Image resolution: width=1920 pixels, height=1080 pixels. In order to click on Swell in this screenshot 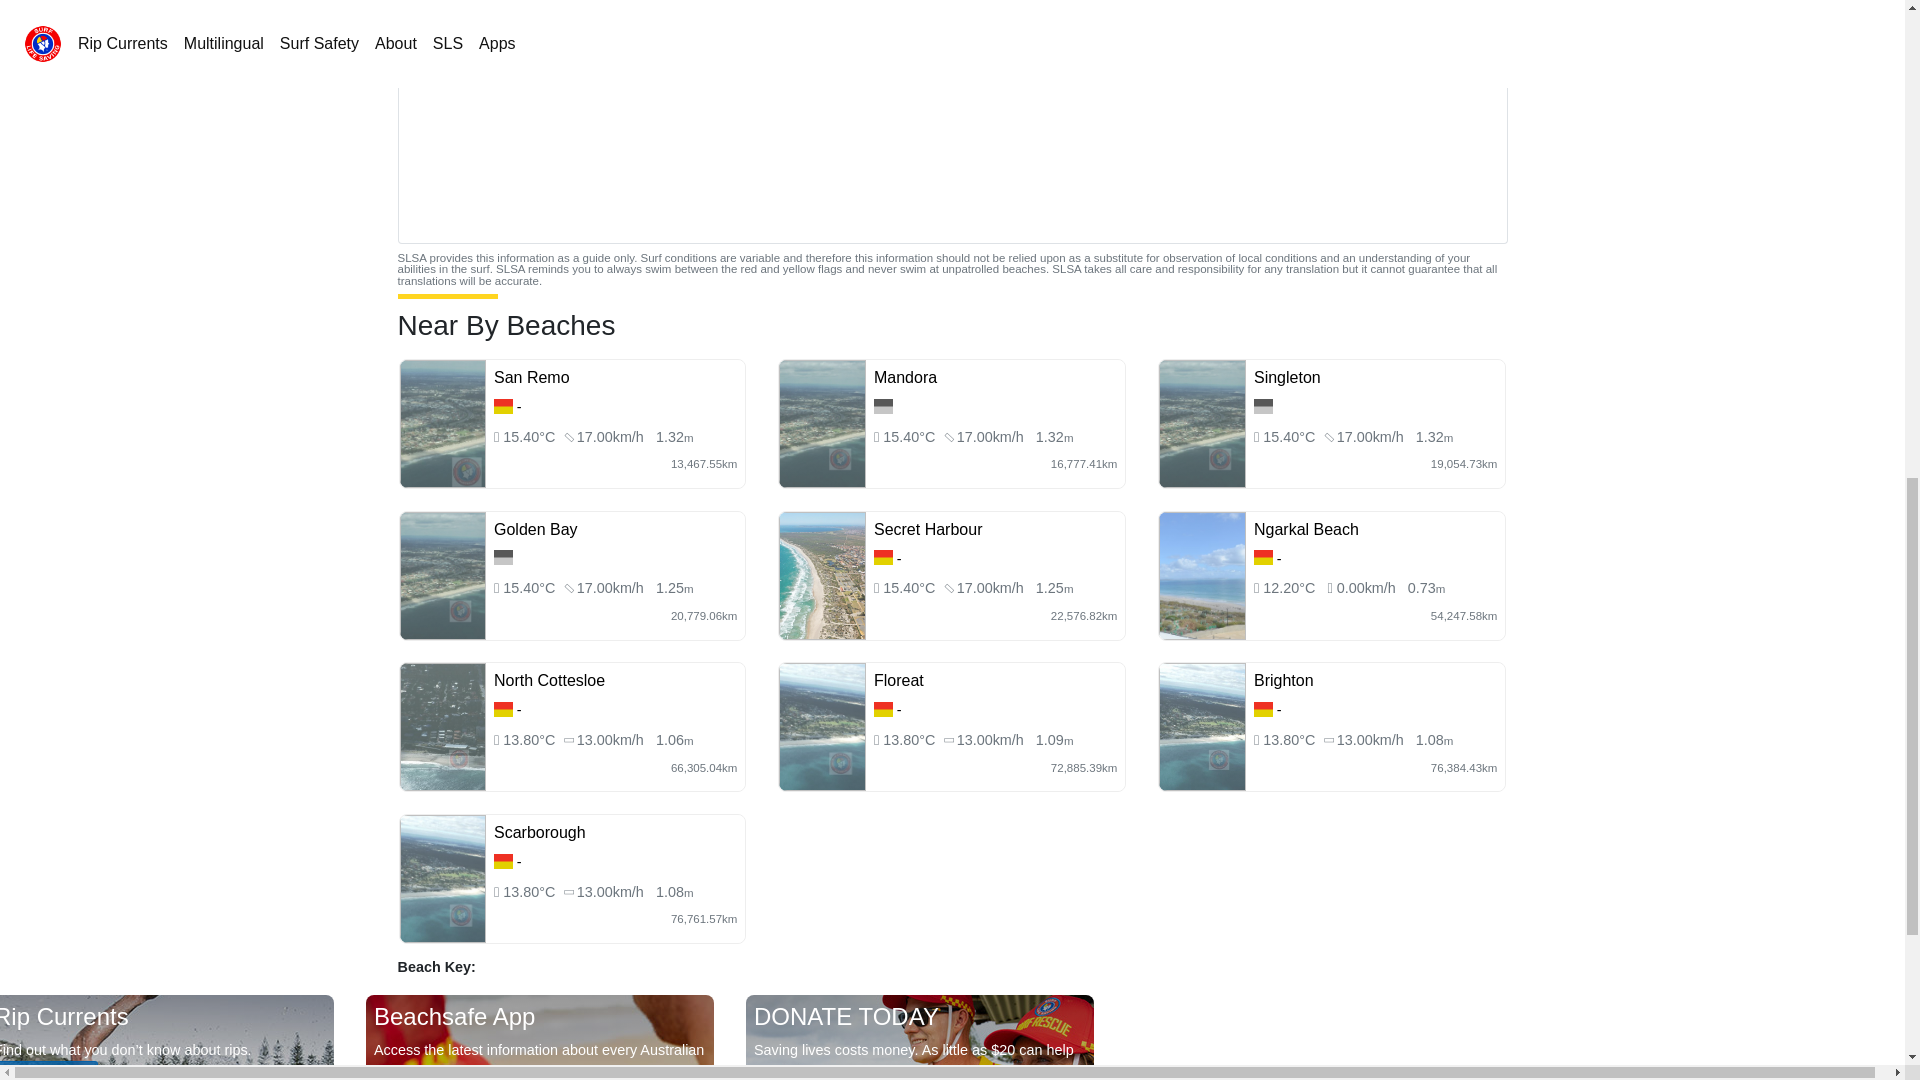, I will do `click(674, 588)`.